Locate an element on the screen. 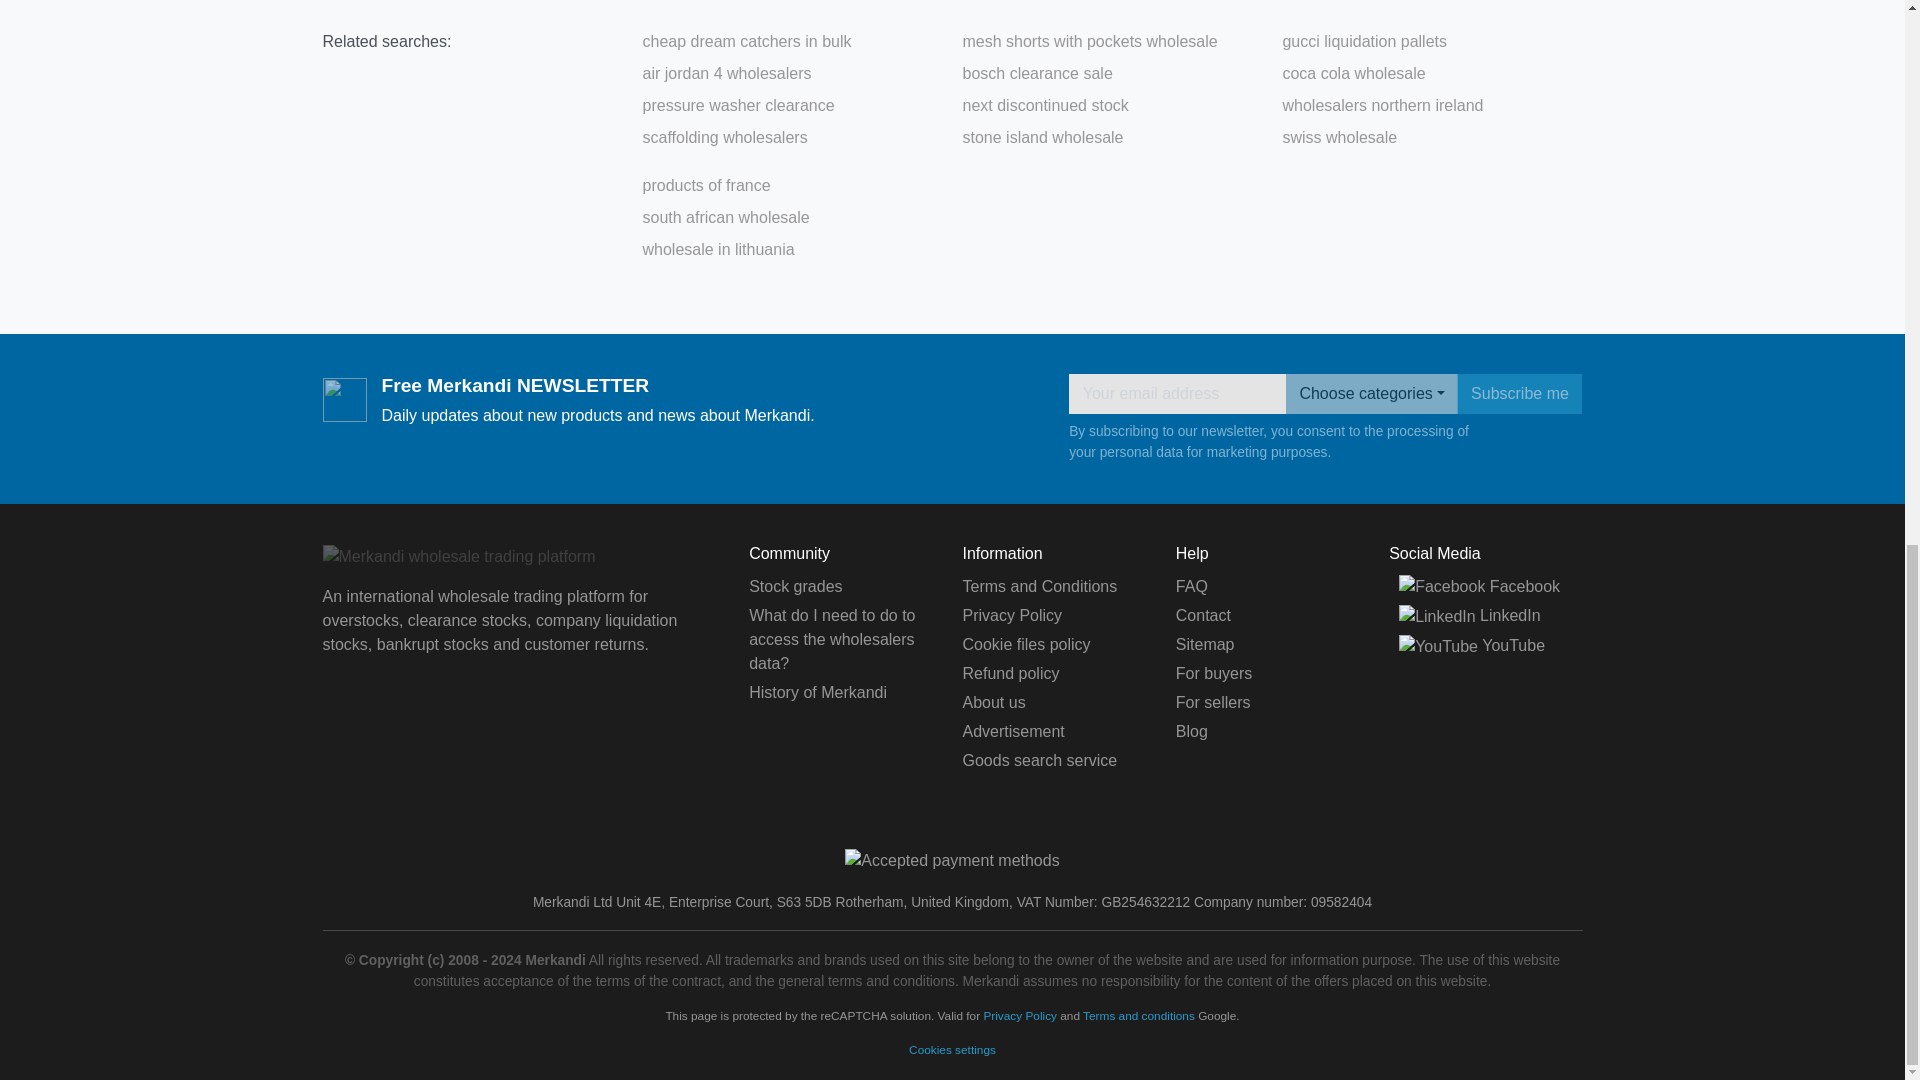 This screenshot has height=1080, width=1920. For buyers is located at coordinates (1213, 673).